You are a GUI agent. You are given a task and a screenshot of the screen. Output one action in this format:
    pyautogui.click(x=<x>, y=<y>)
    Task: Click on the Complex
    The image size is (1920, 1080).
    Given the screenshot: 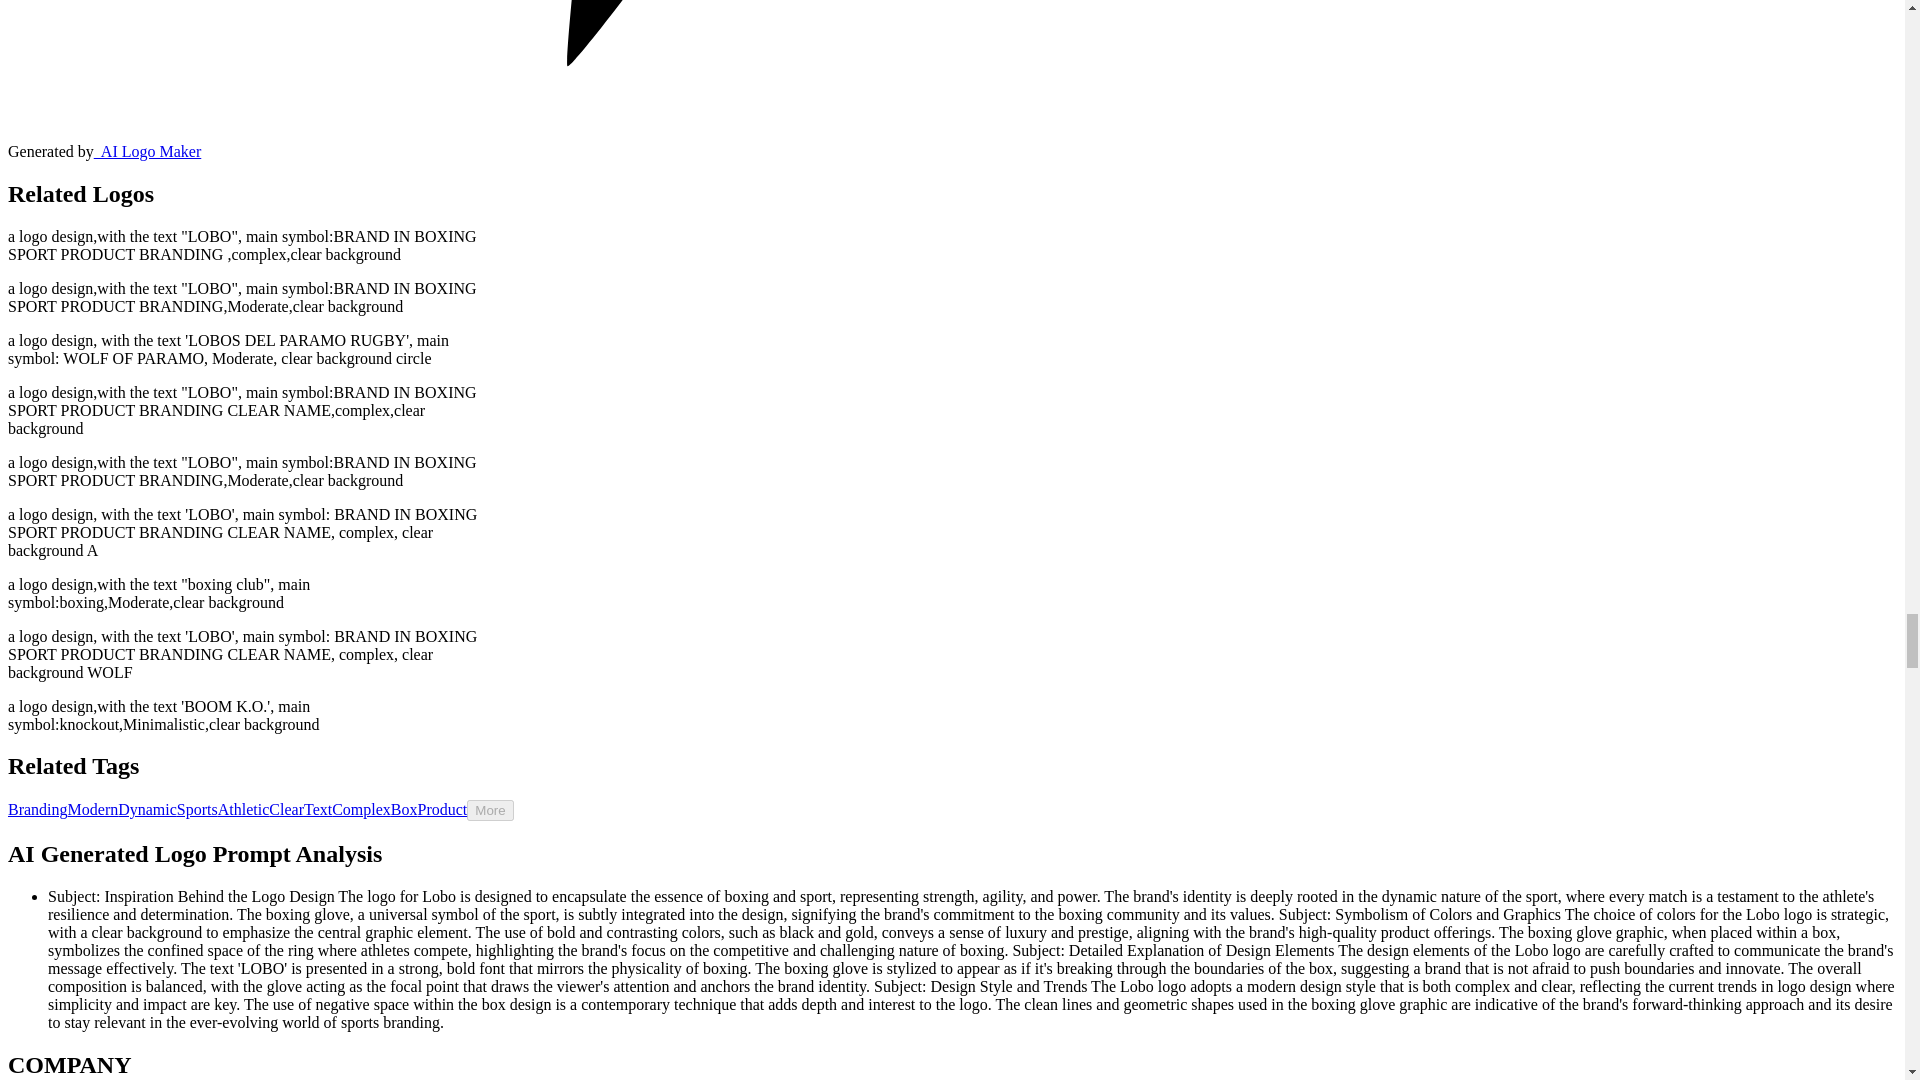 What is the action you would take?
    pyautogui.click(x=362, y=809)
    